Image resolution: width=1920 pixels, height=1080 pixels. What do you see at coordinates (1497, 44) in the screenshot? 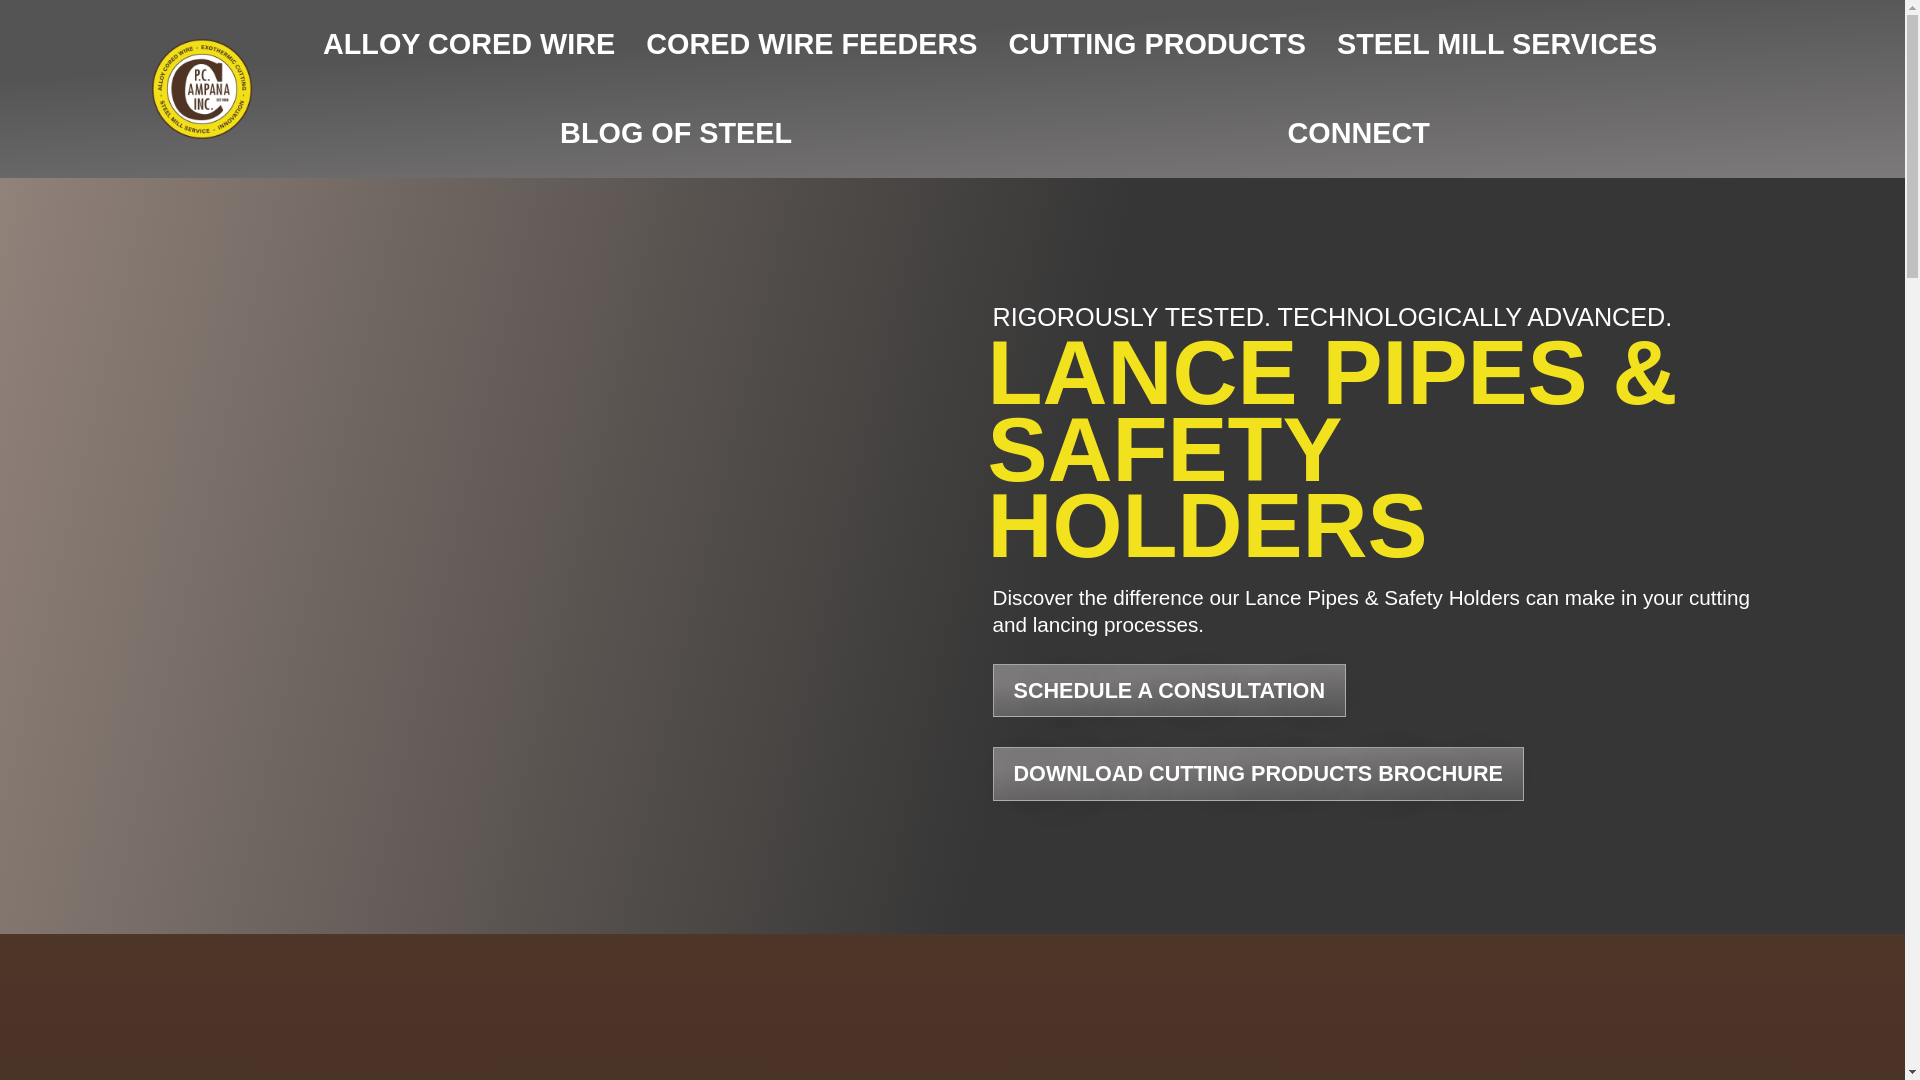
I see `STEEL MILL SERVICES` at bounding box center [1497, 44].